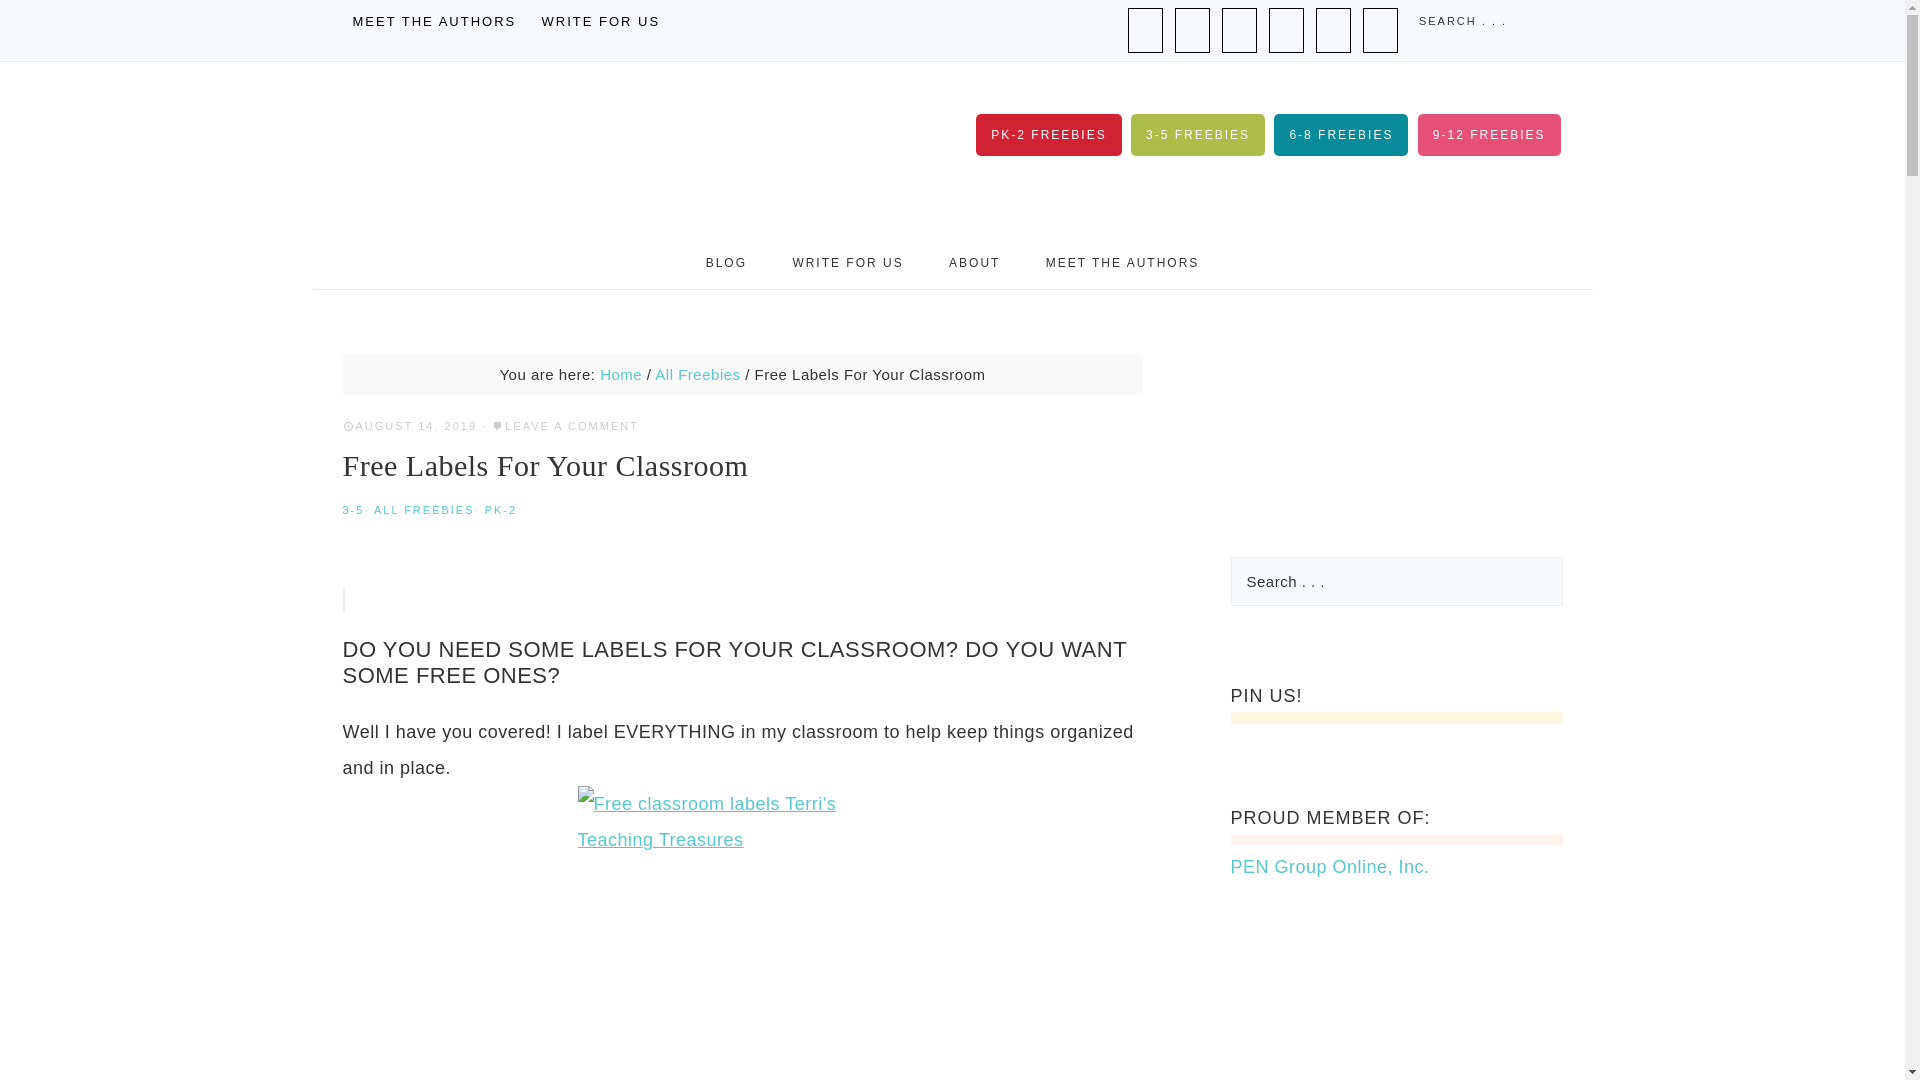  Describe the element at coordinates (726, 262) in the screenshot. I see `BLOG` at that location.